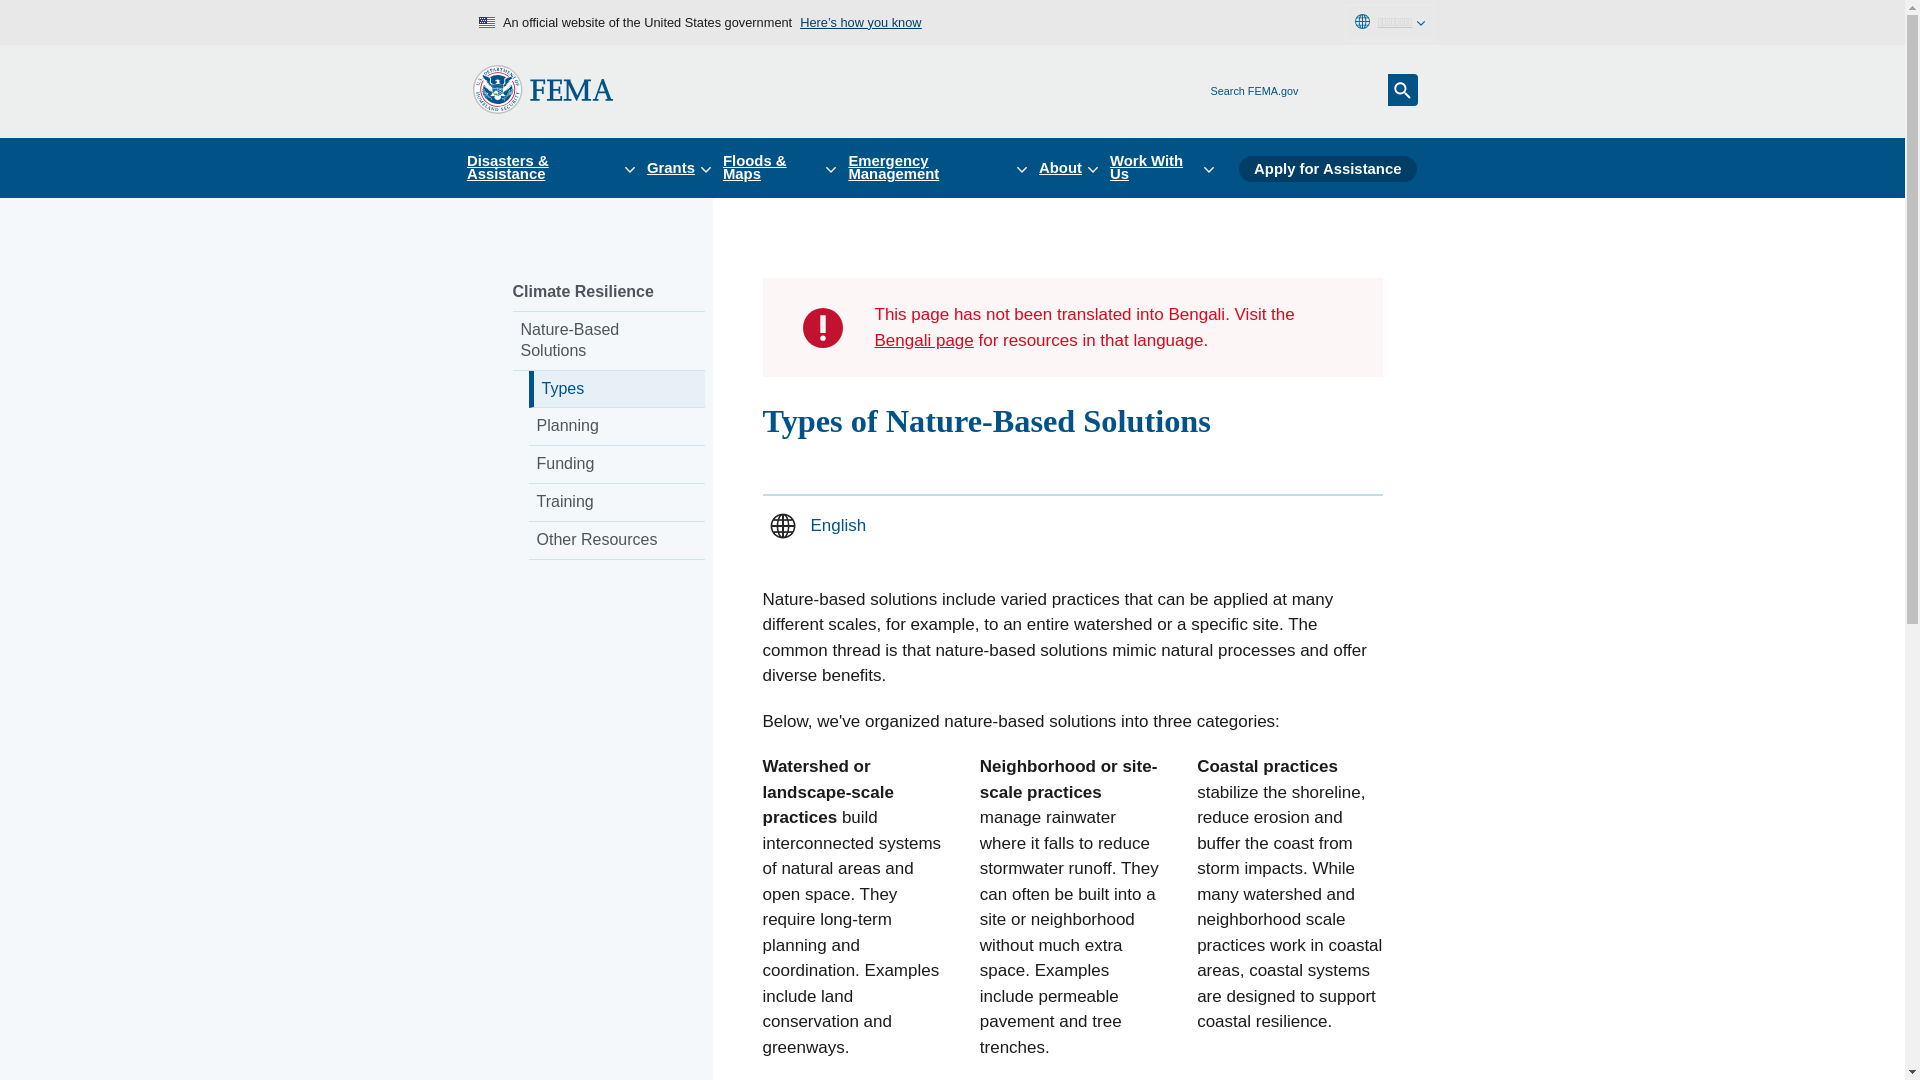 The height and width of the screenshot is (1080, 1920). What do you see at coordinates (608, 293) in the screenshot?
I see `Climate Resilience` at bounding box center [608, 293].